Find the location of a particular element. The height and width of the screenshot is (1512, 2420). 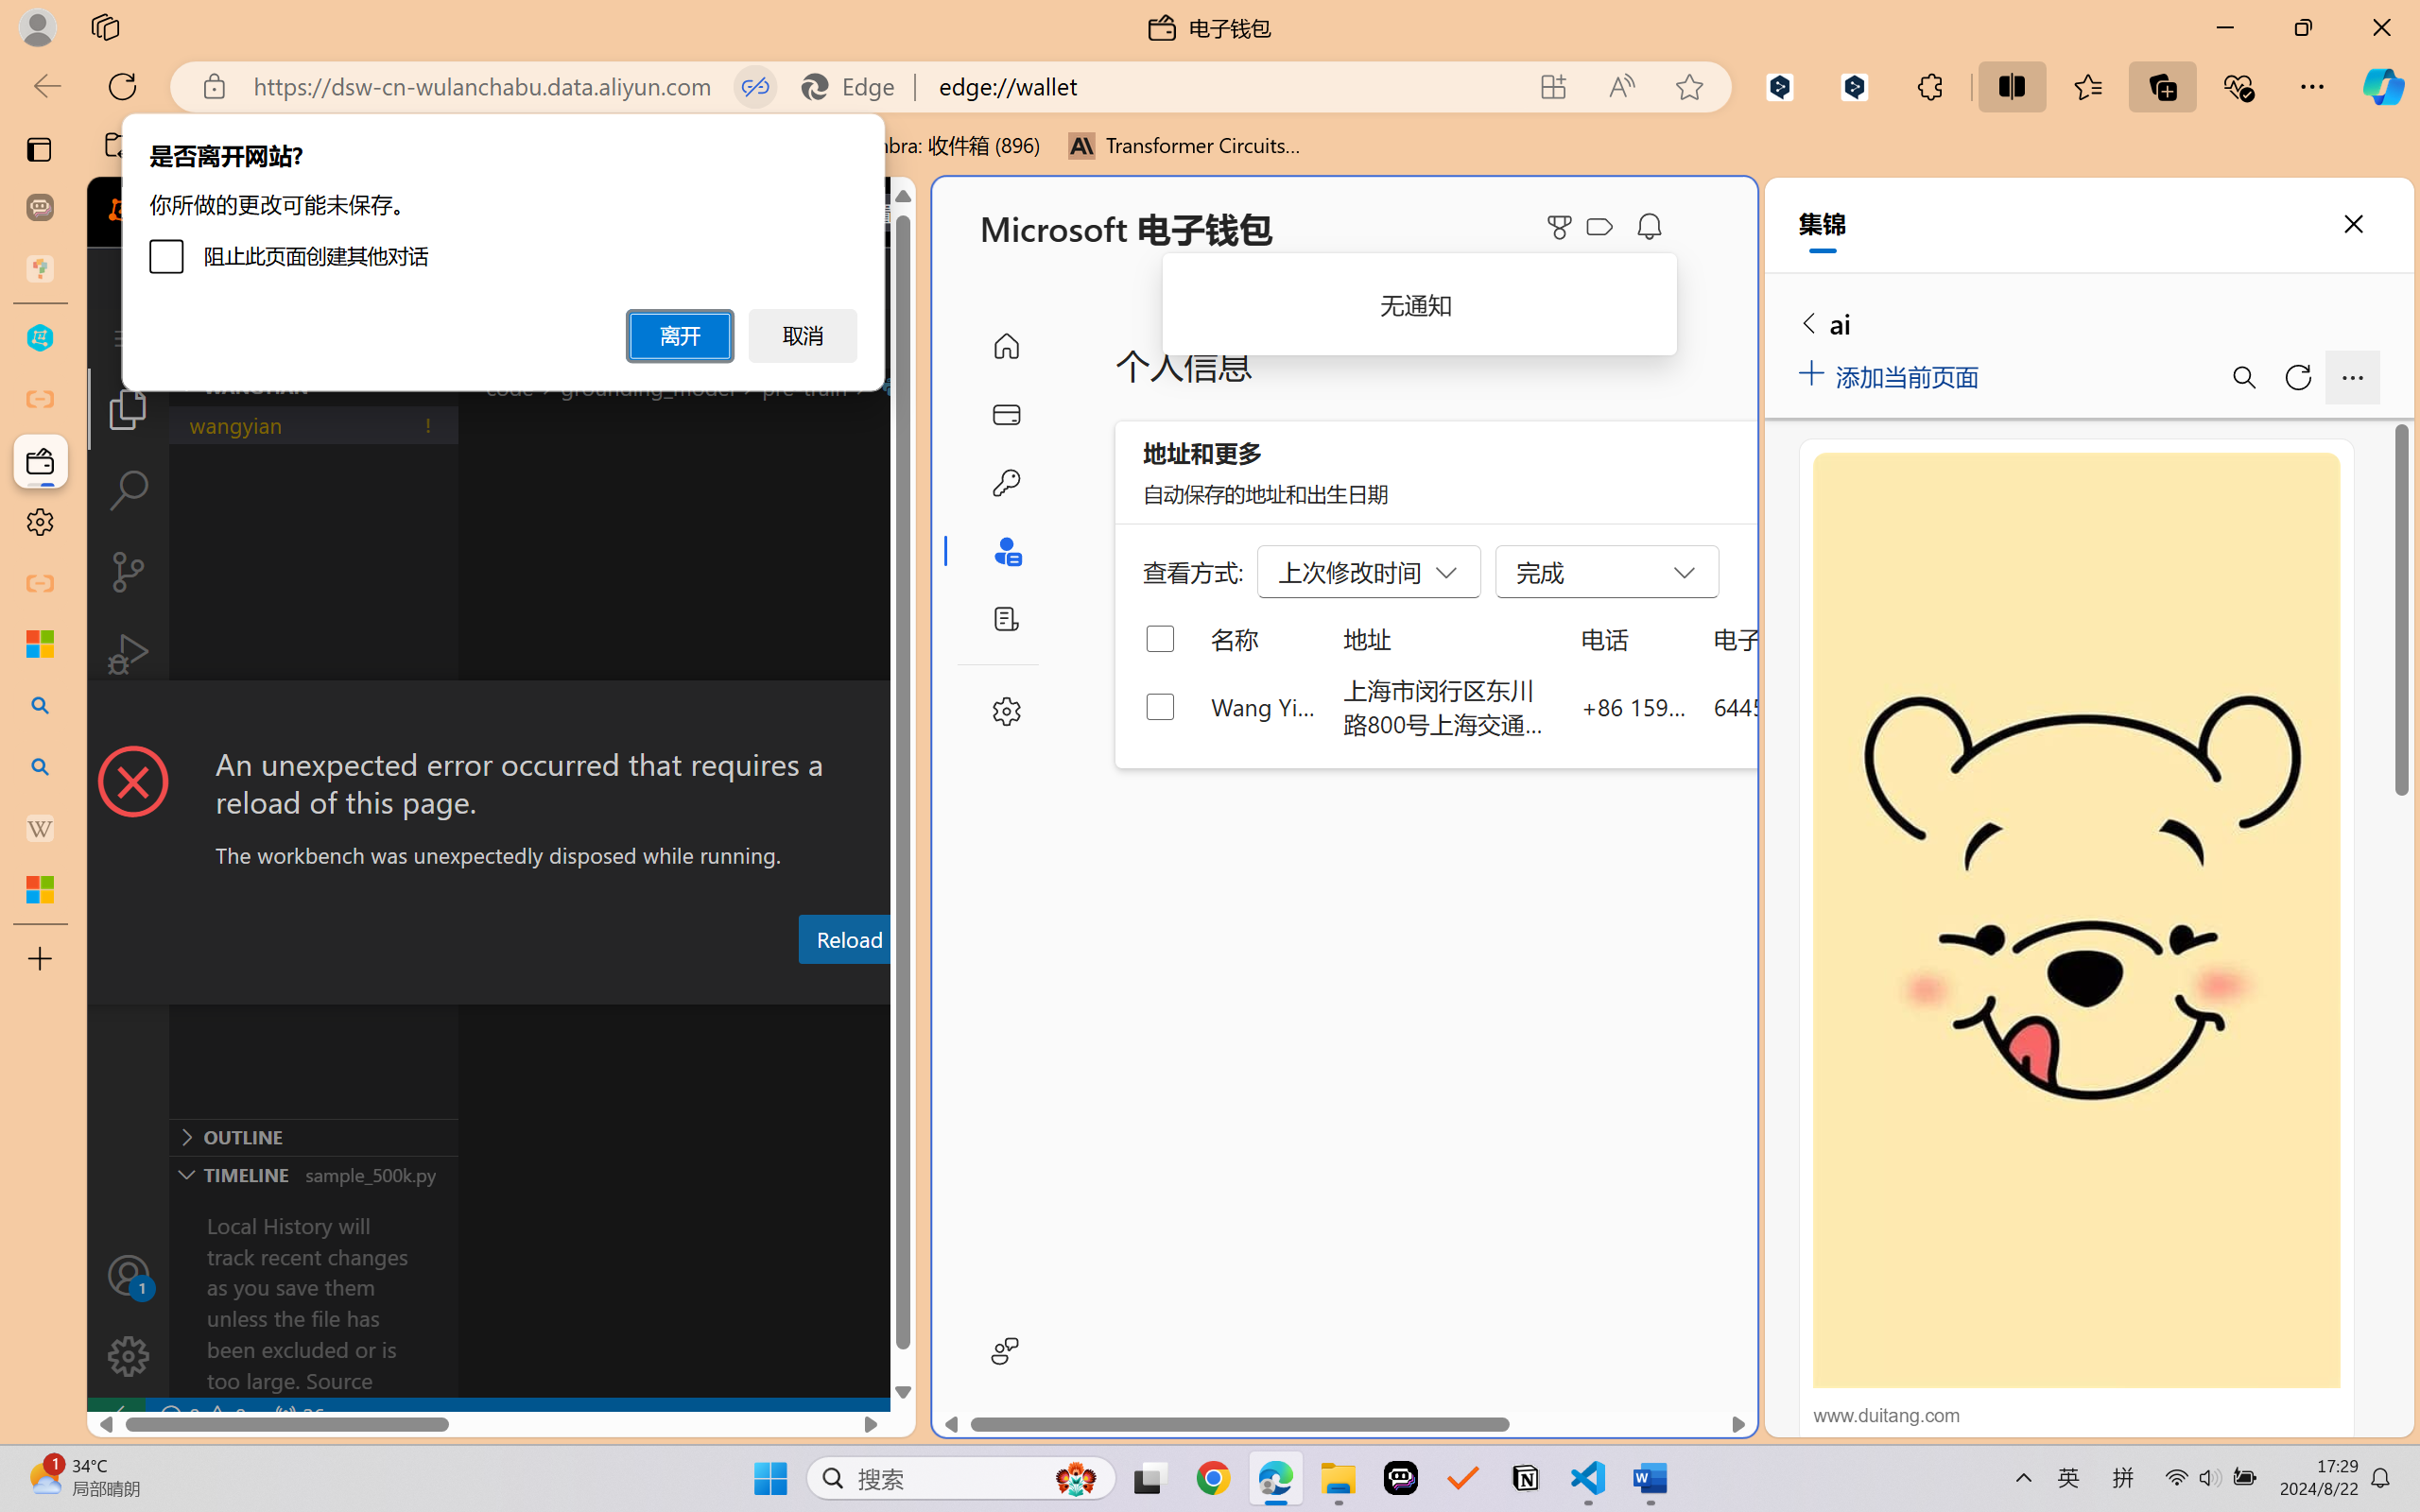

Microsoft Cashback is located at coordinates (1603, 228).